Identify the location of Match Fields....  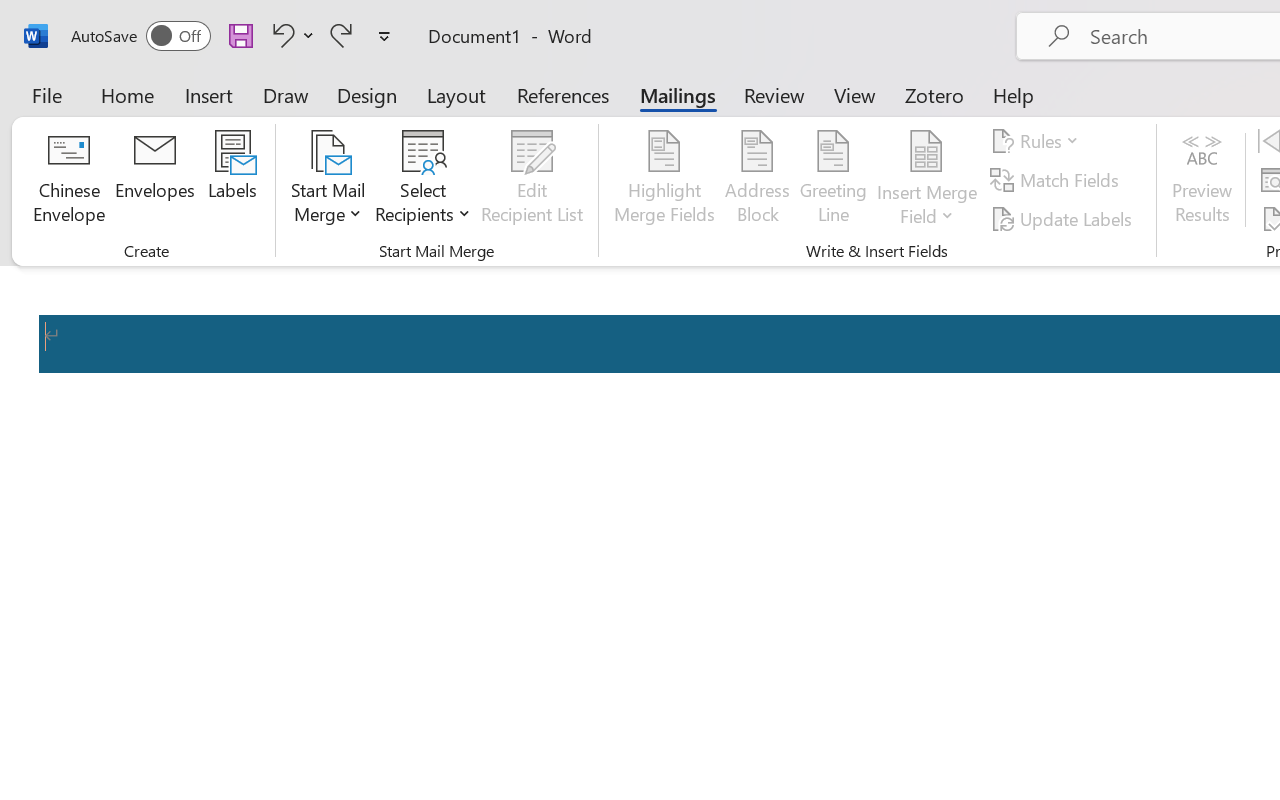
(1058, 180).